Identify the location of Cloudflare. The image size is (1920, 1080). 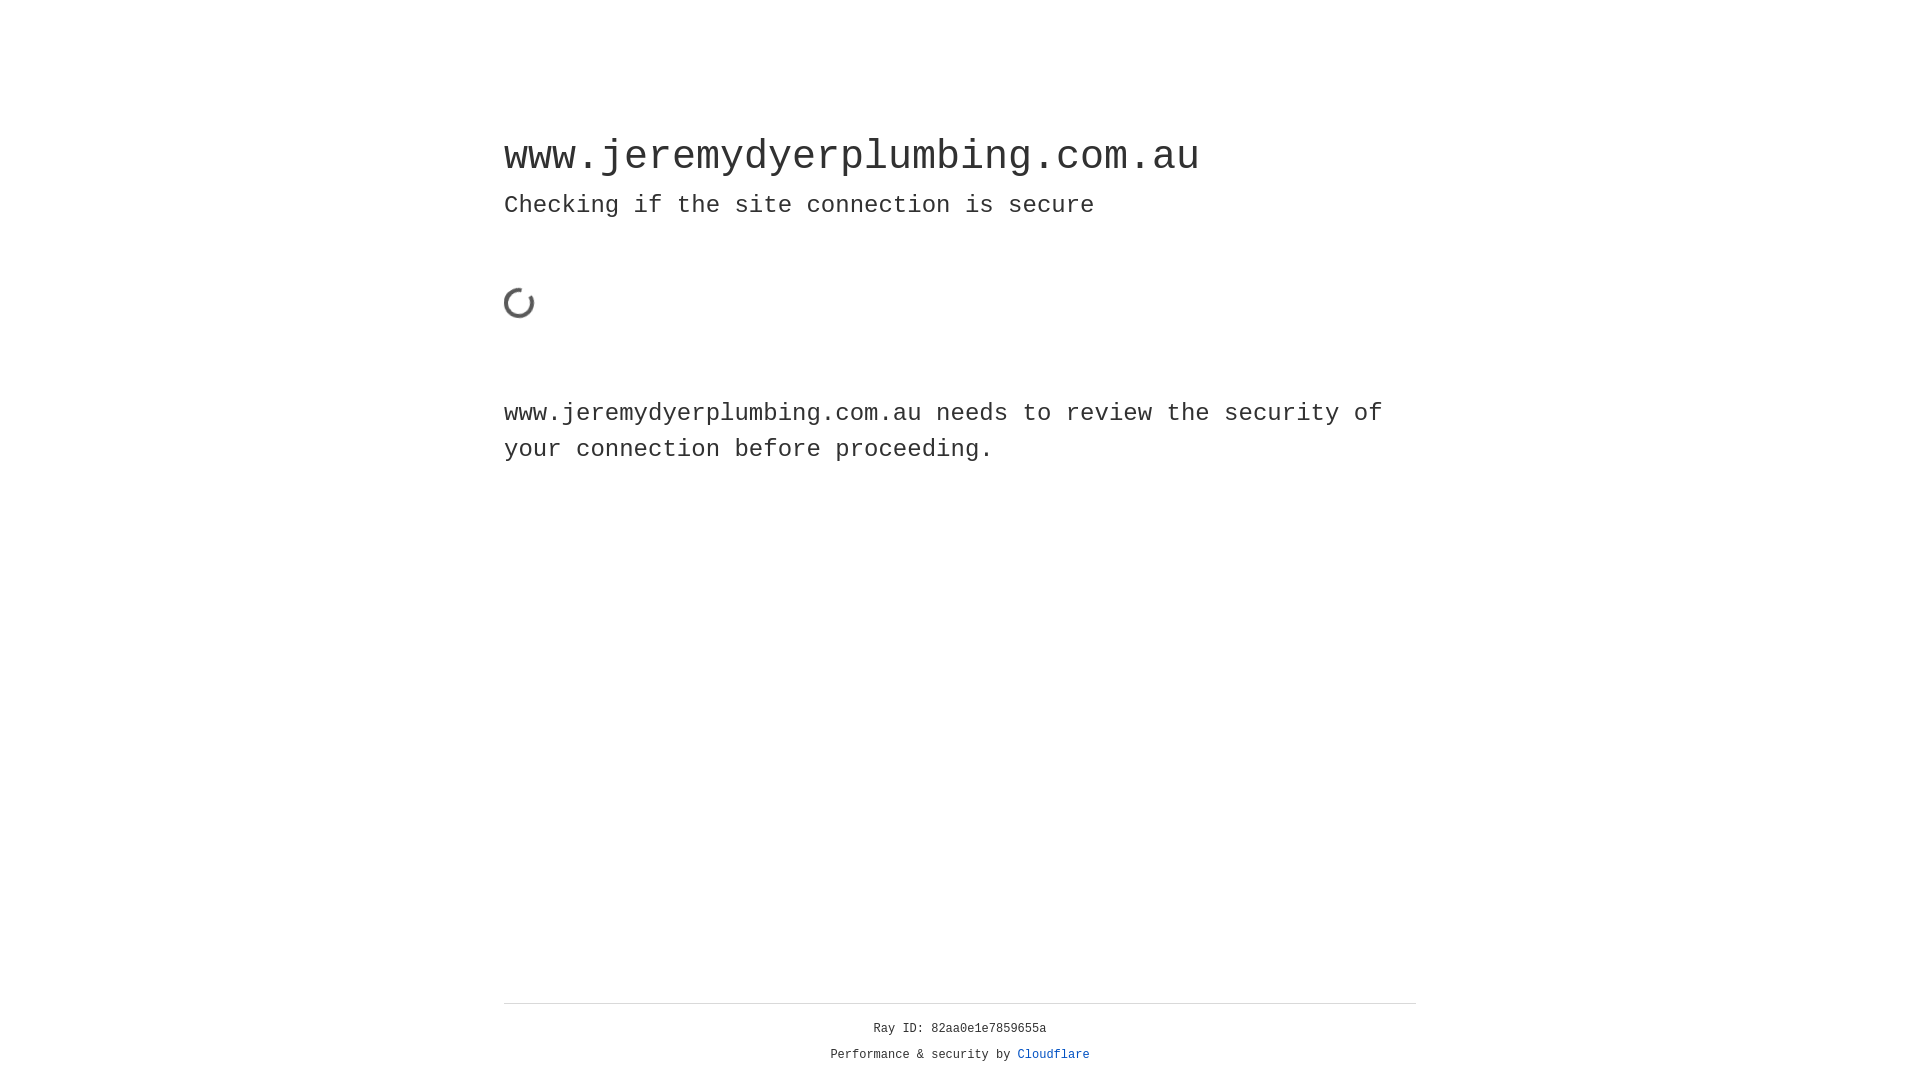
(1054, 1055).